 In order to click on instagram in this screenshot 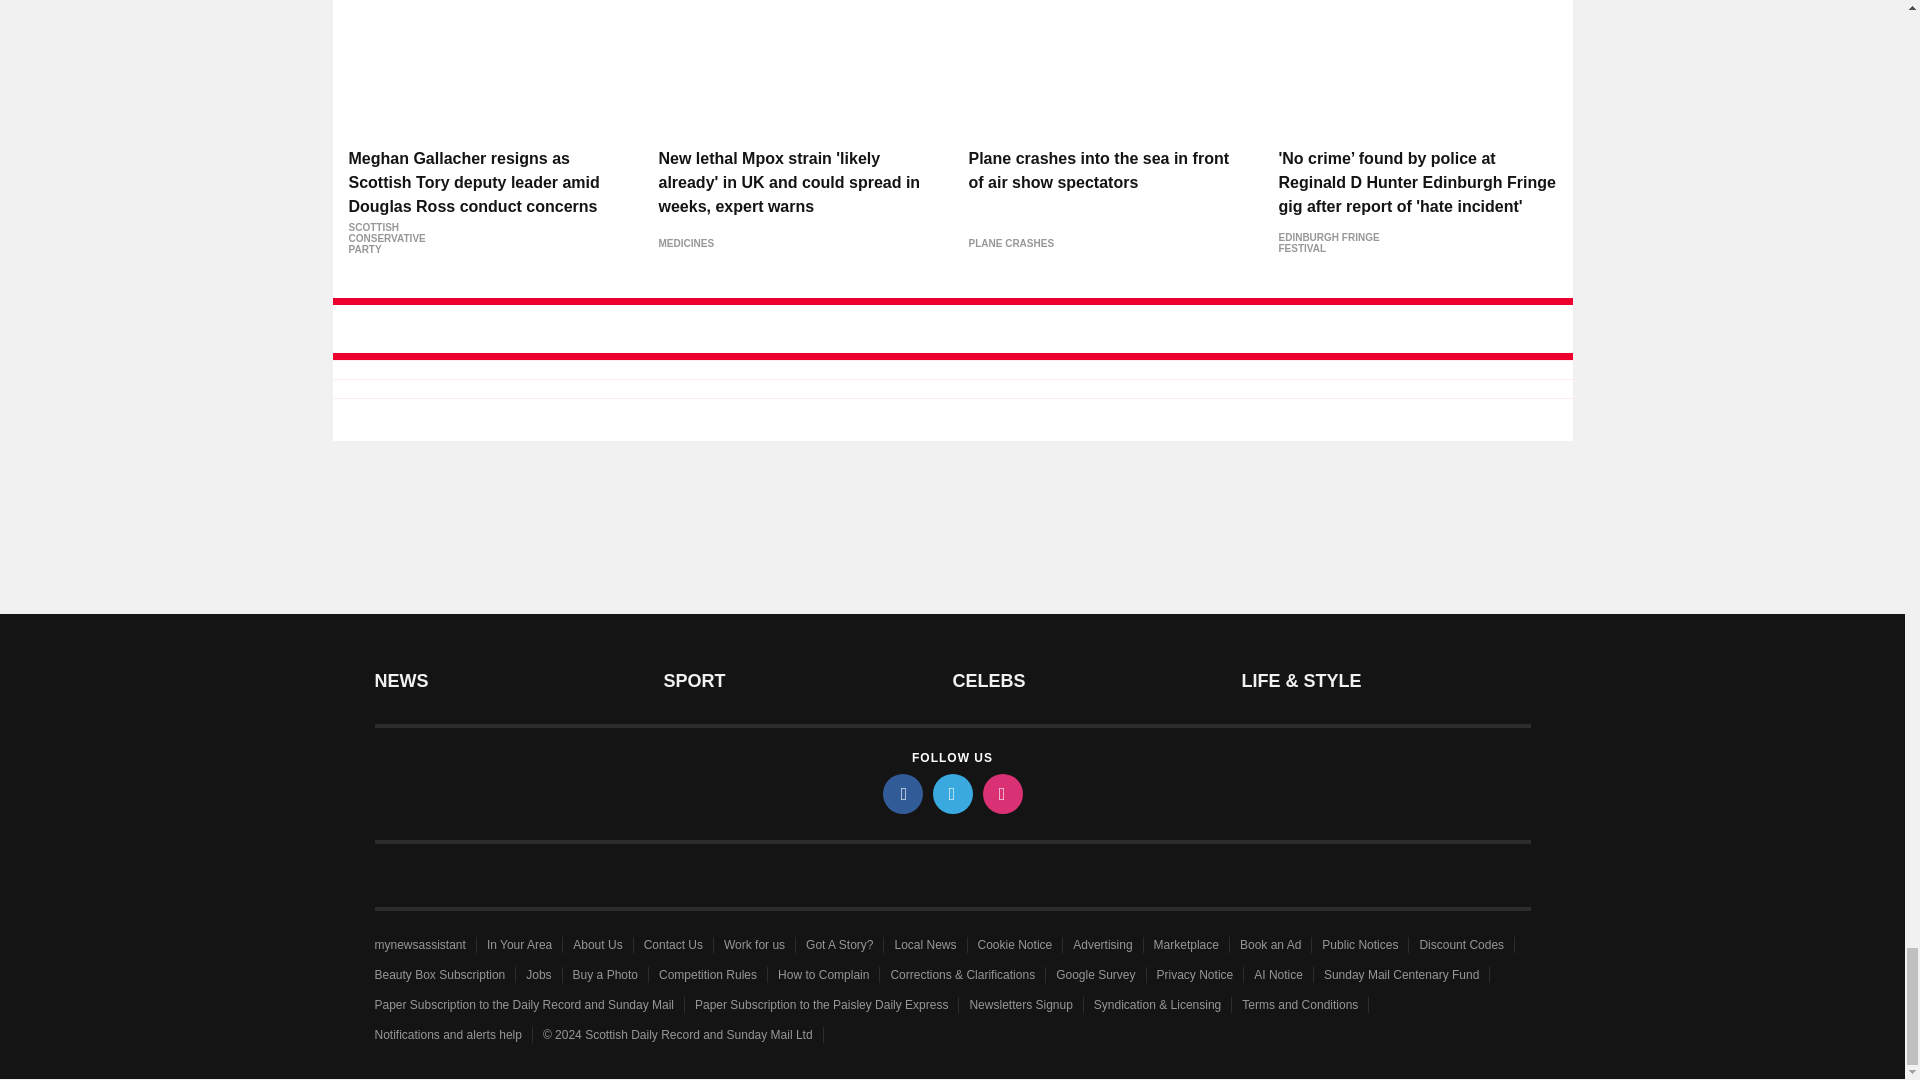, I will do `click(1001, 794)`.